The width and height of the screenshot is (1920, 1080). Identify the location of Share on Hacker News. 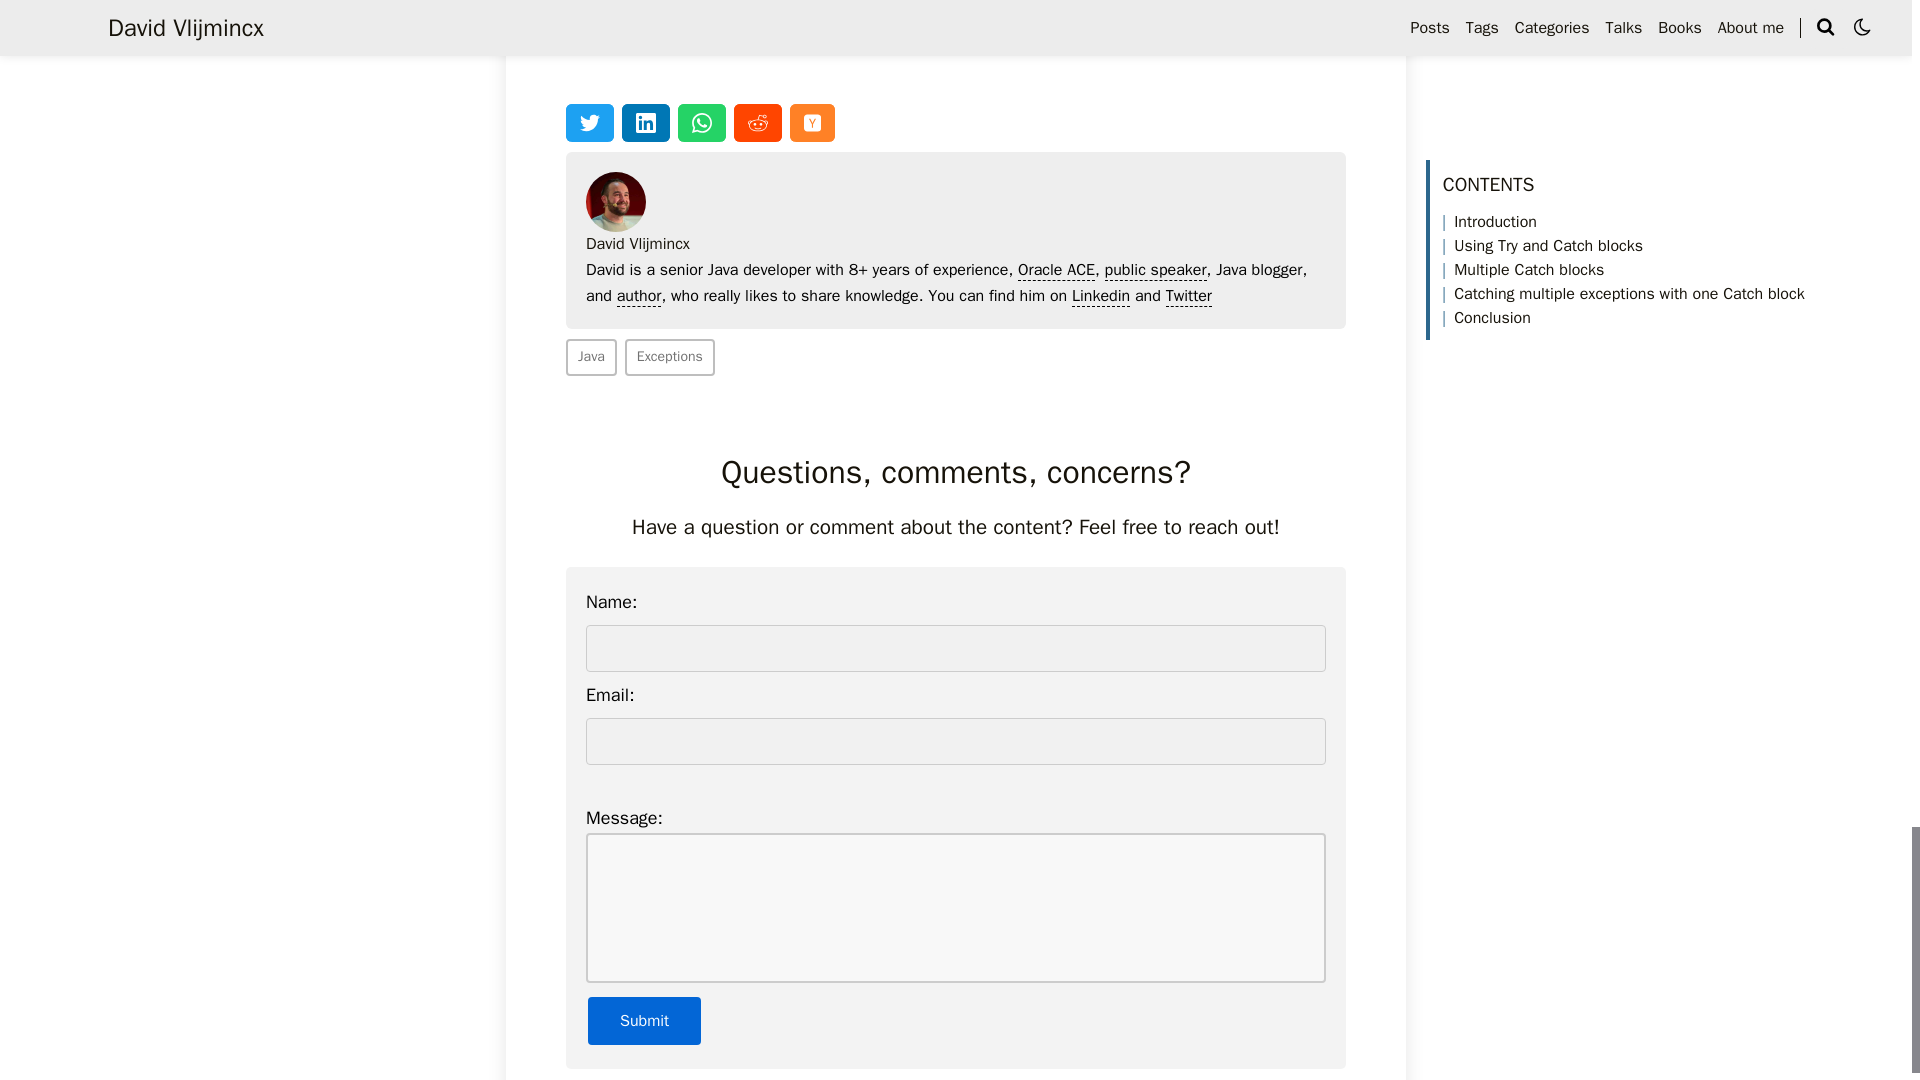
(812, 122).